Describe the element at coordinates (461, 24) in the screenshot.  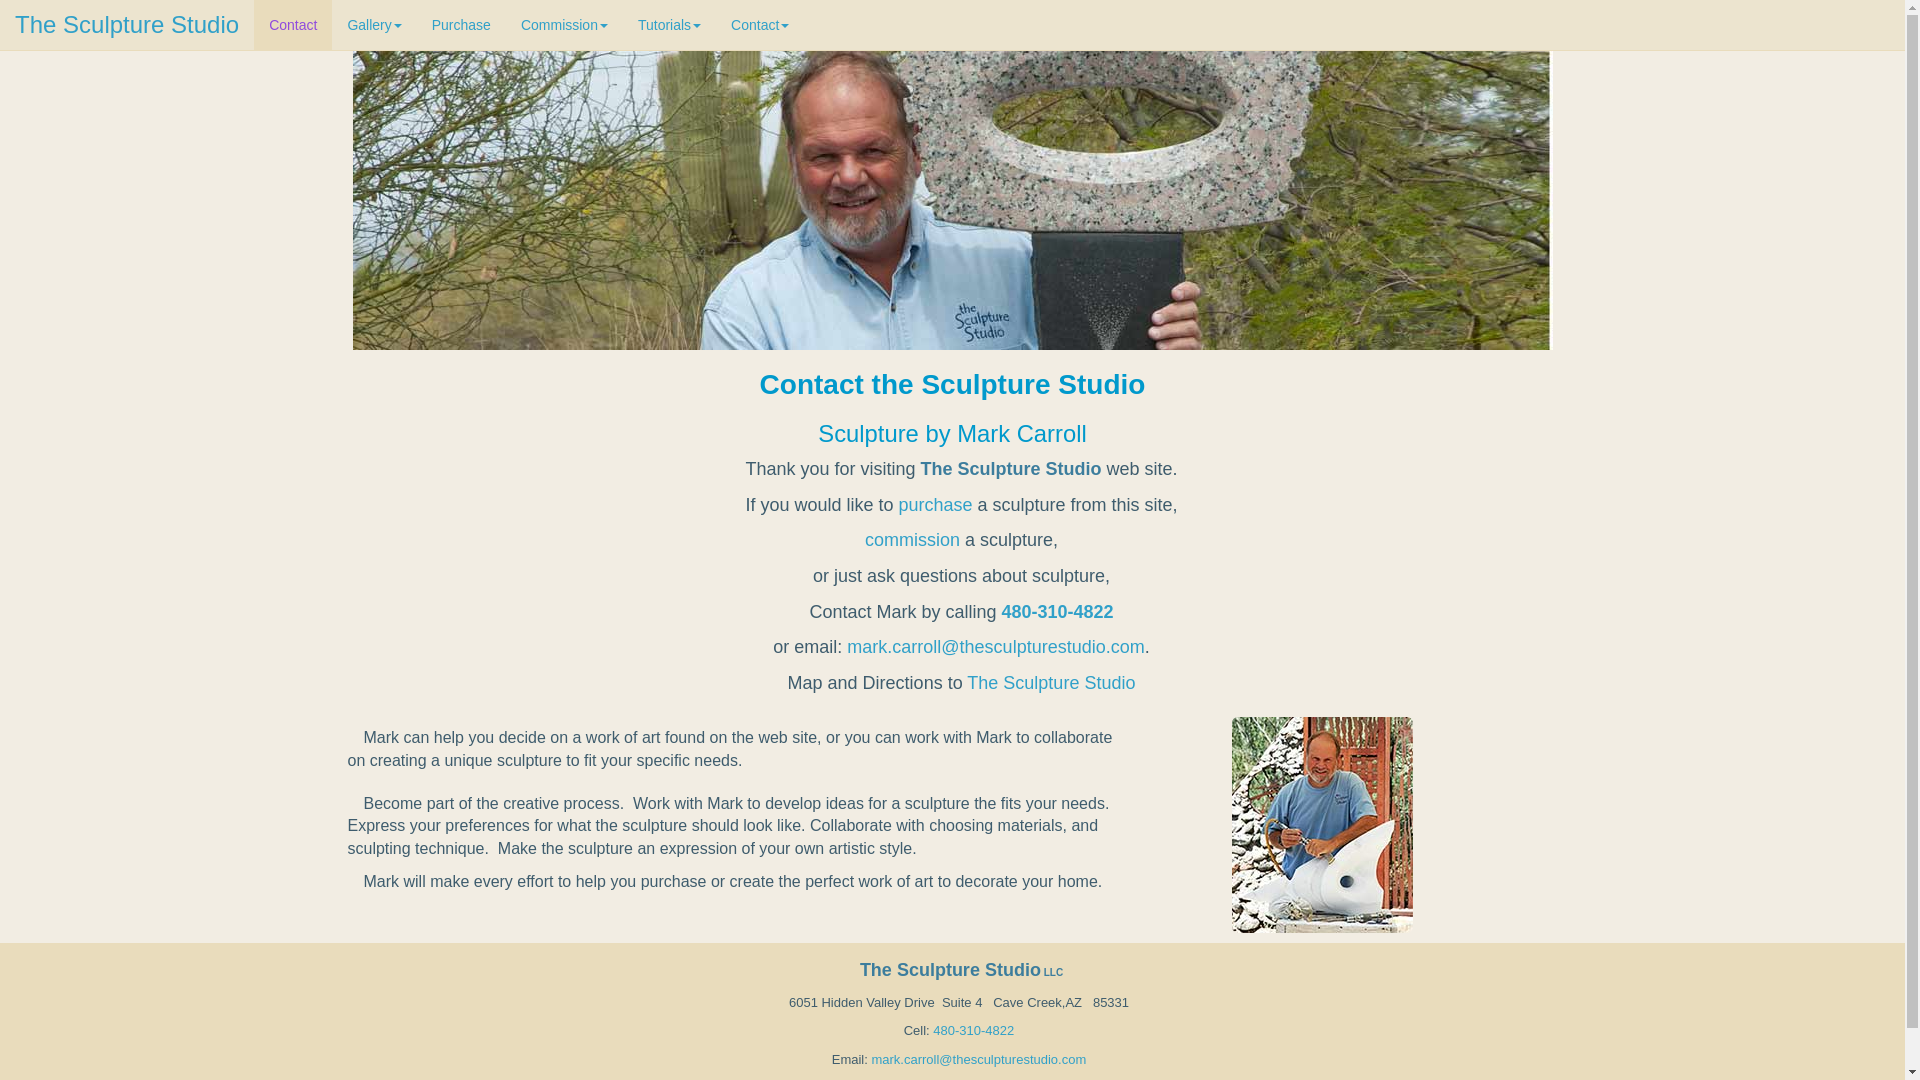
I see `Purchase` at that location.